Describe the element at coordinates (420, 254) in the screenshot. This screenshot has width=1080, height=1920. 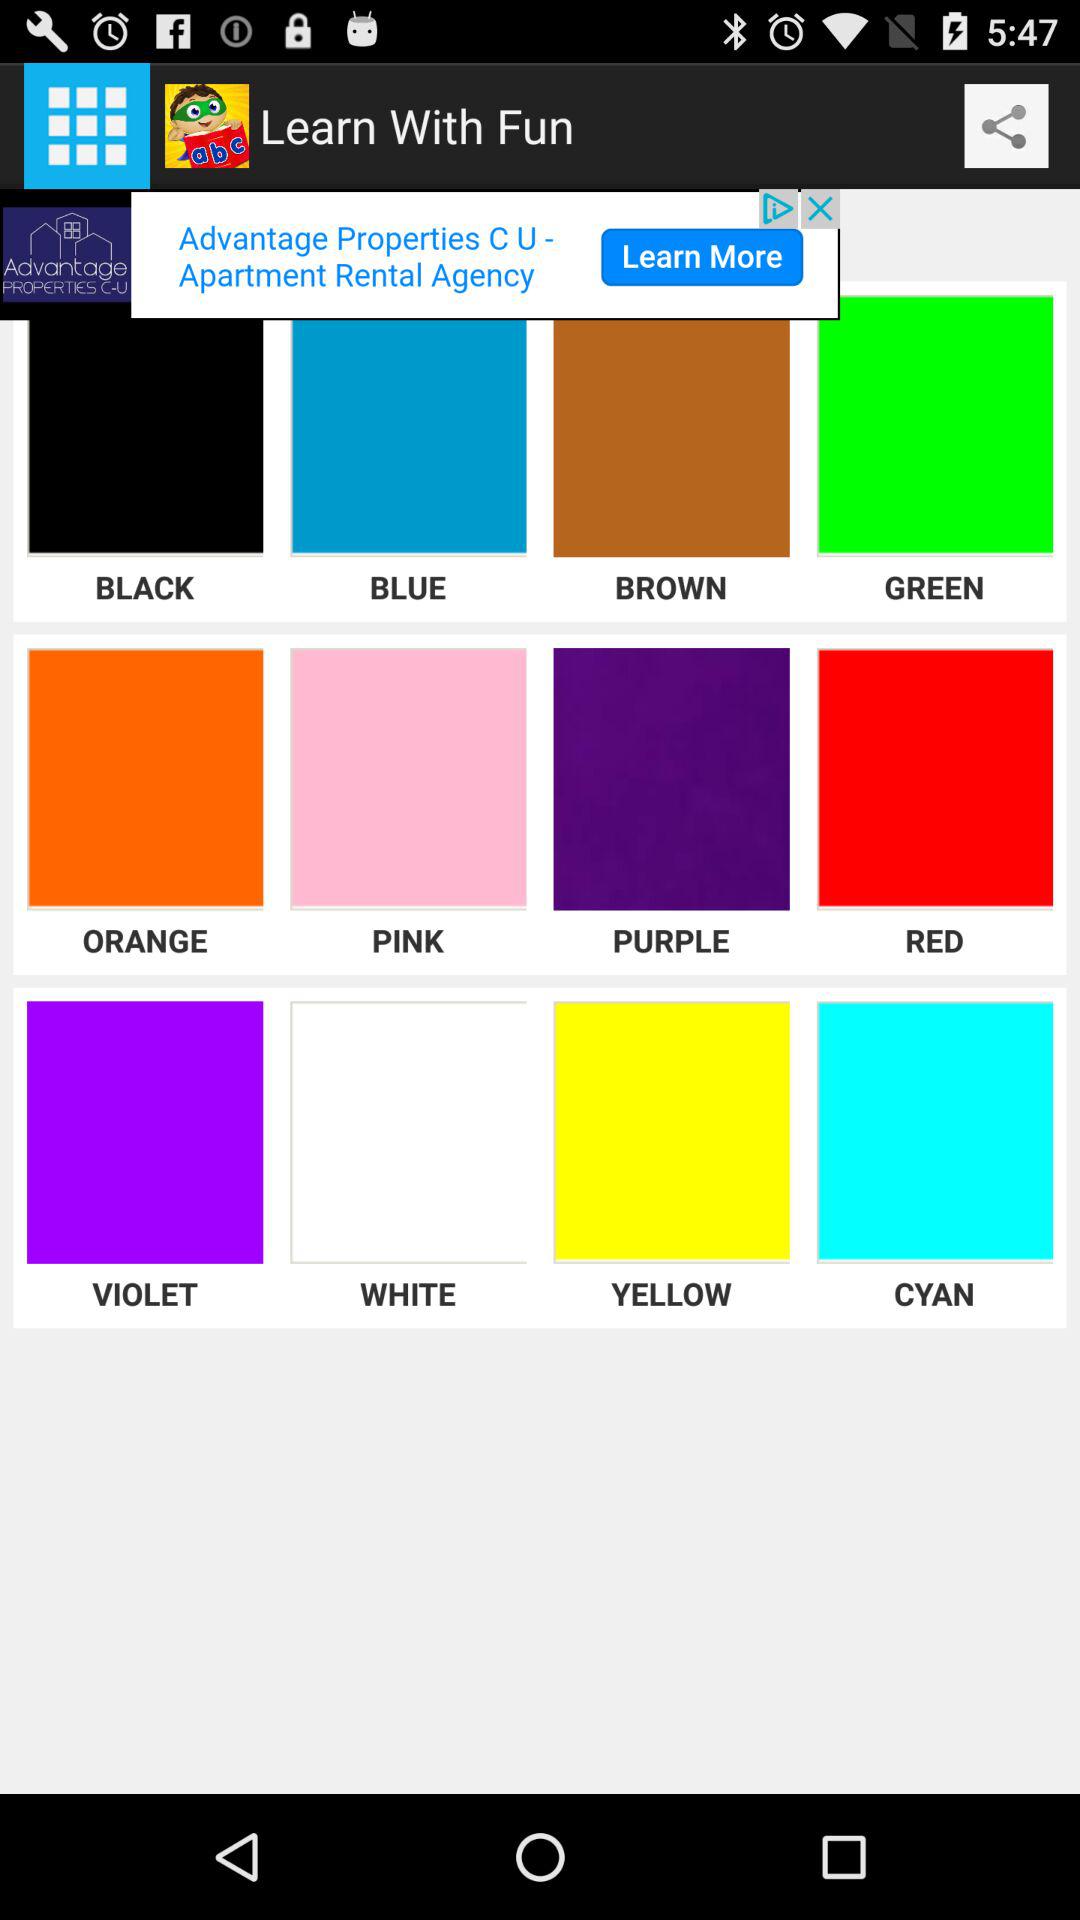
I see `advertisements` at that location.